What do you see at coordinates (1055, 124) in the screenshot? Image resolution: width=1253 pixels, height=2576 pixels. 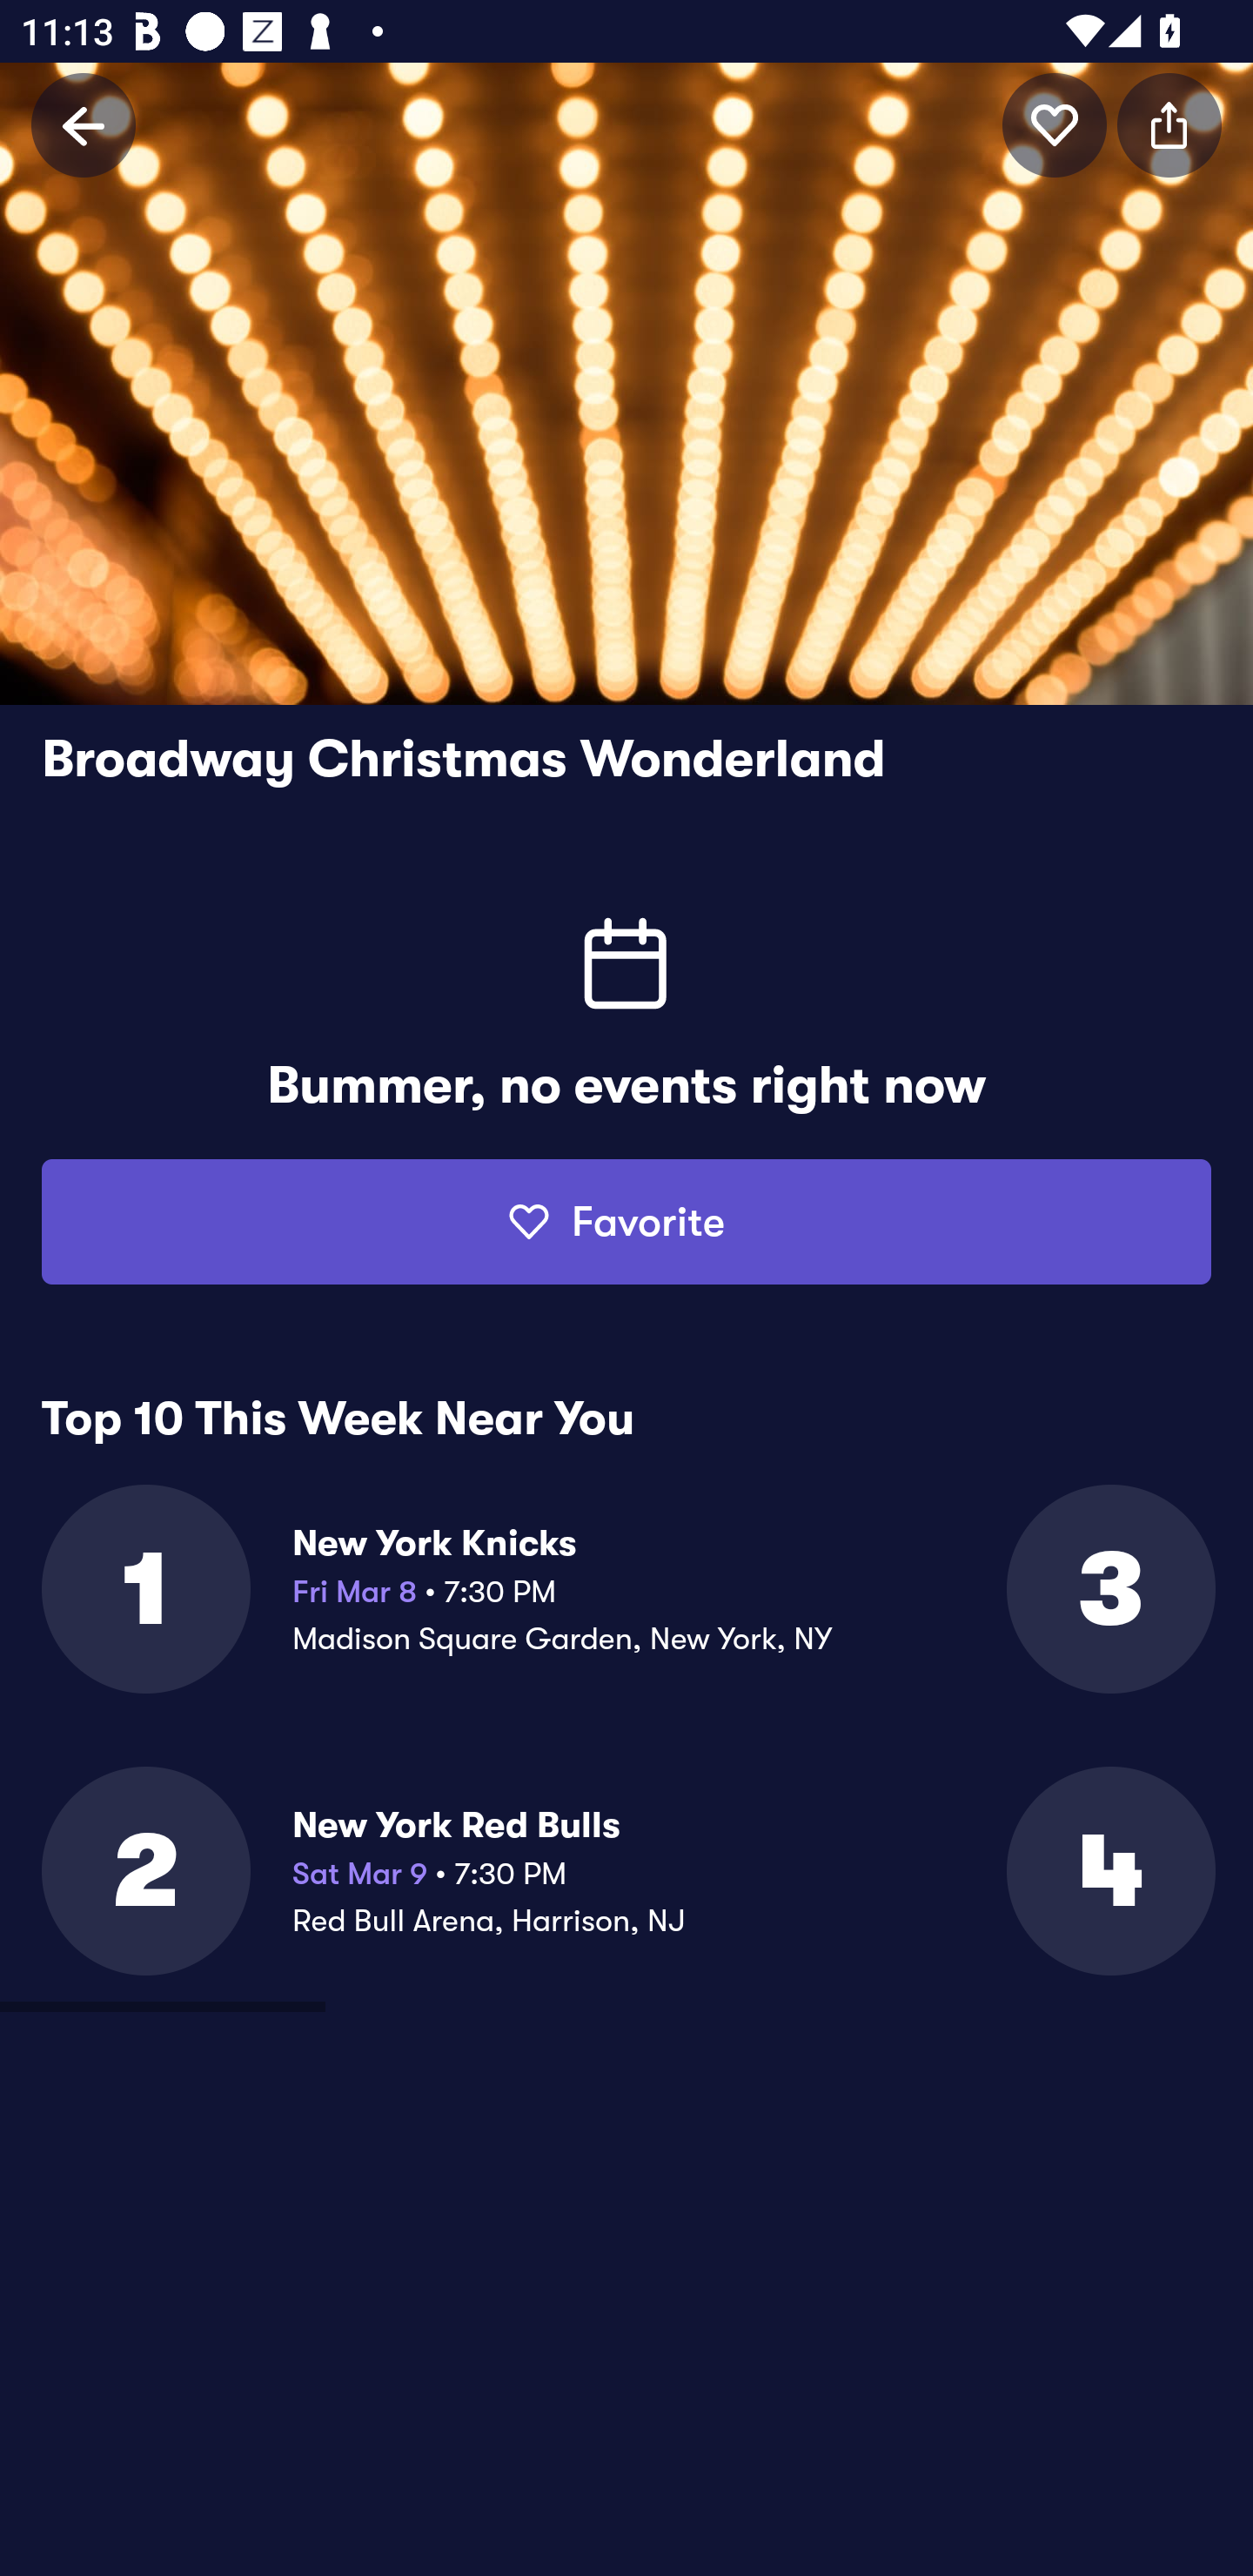 I see `icon button` at bounding box center [1055, 124].